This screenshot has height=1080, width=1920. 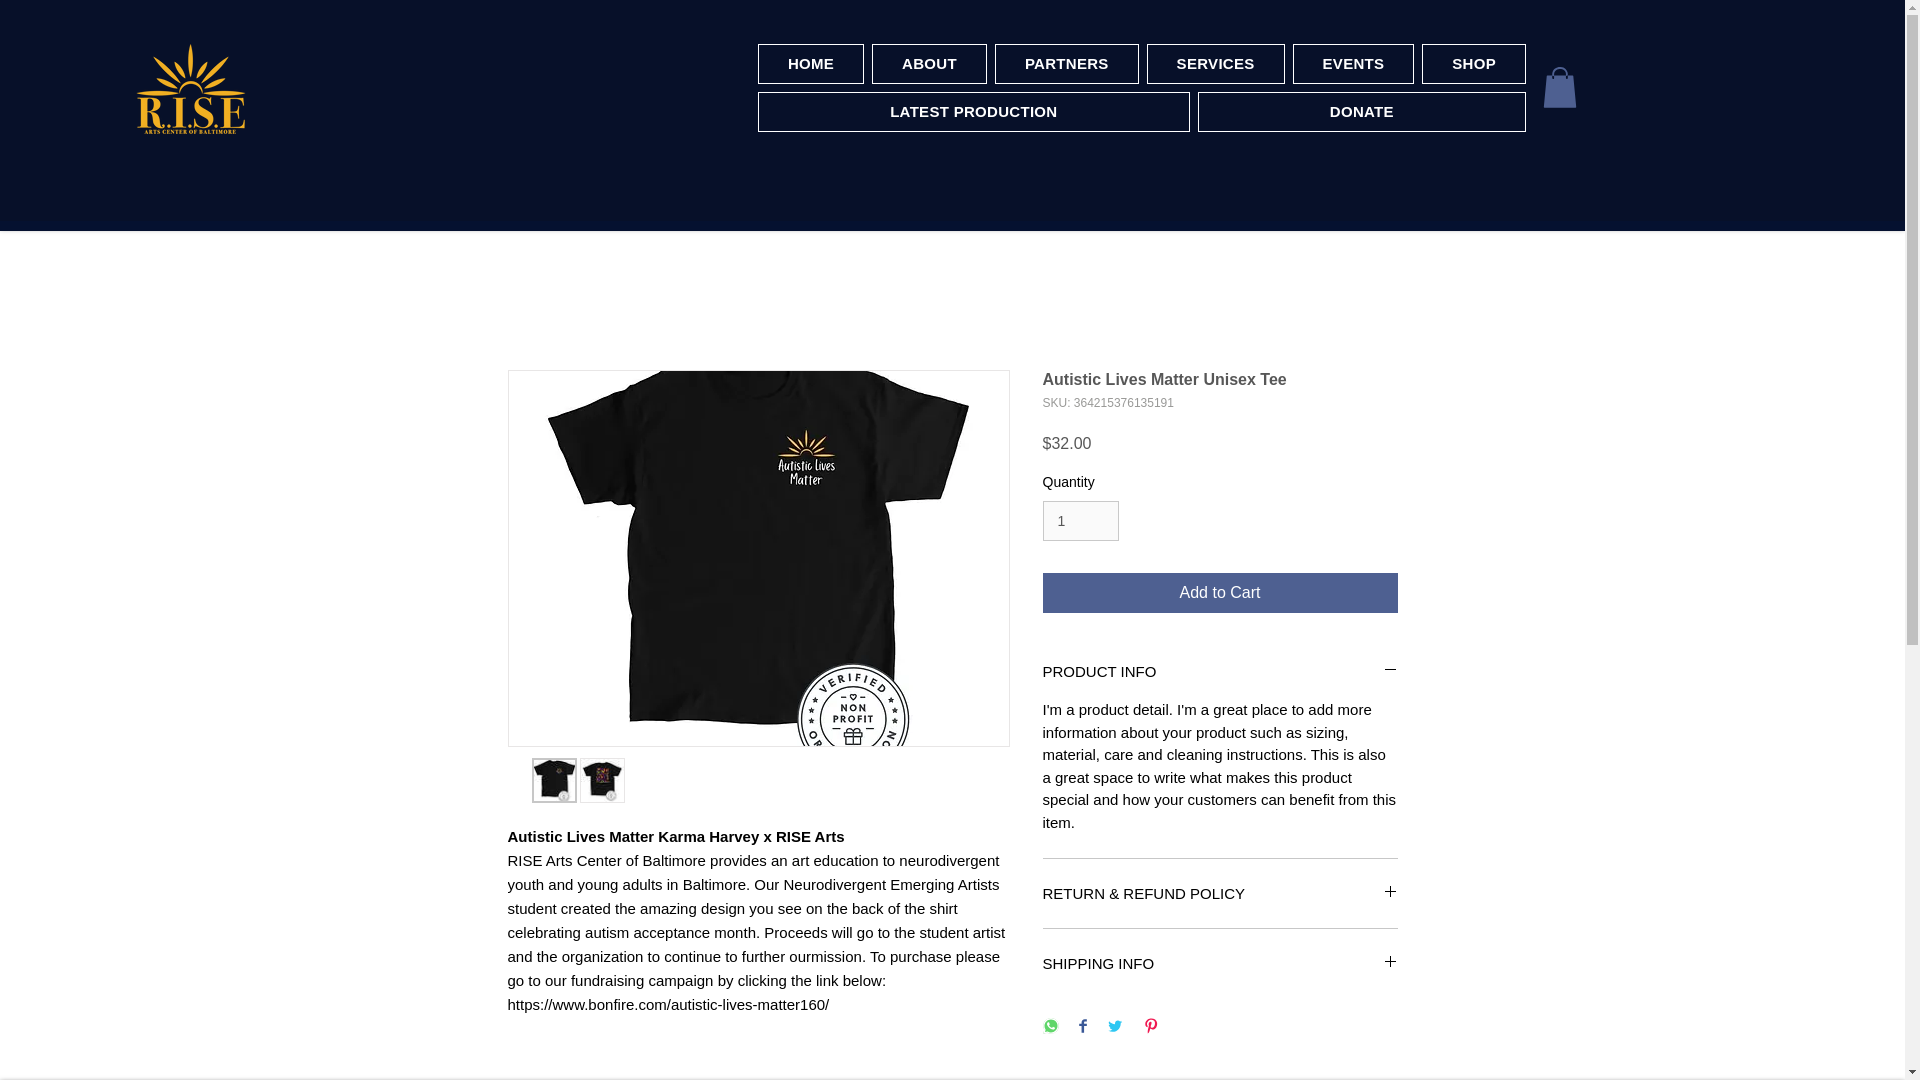 I want to click on PRODUCT INFO, so click(x=1220, y=670).